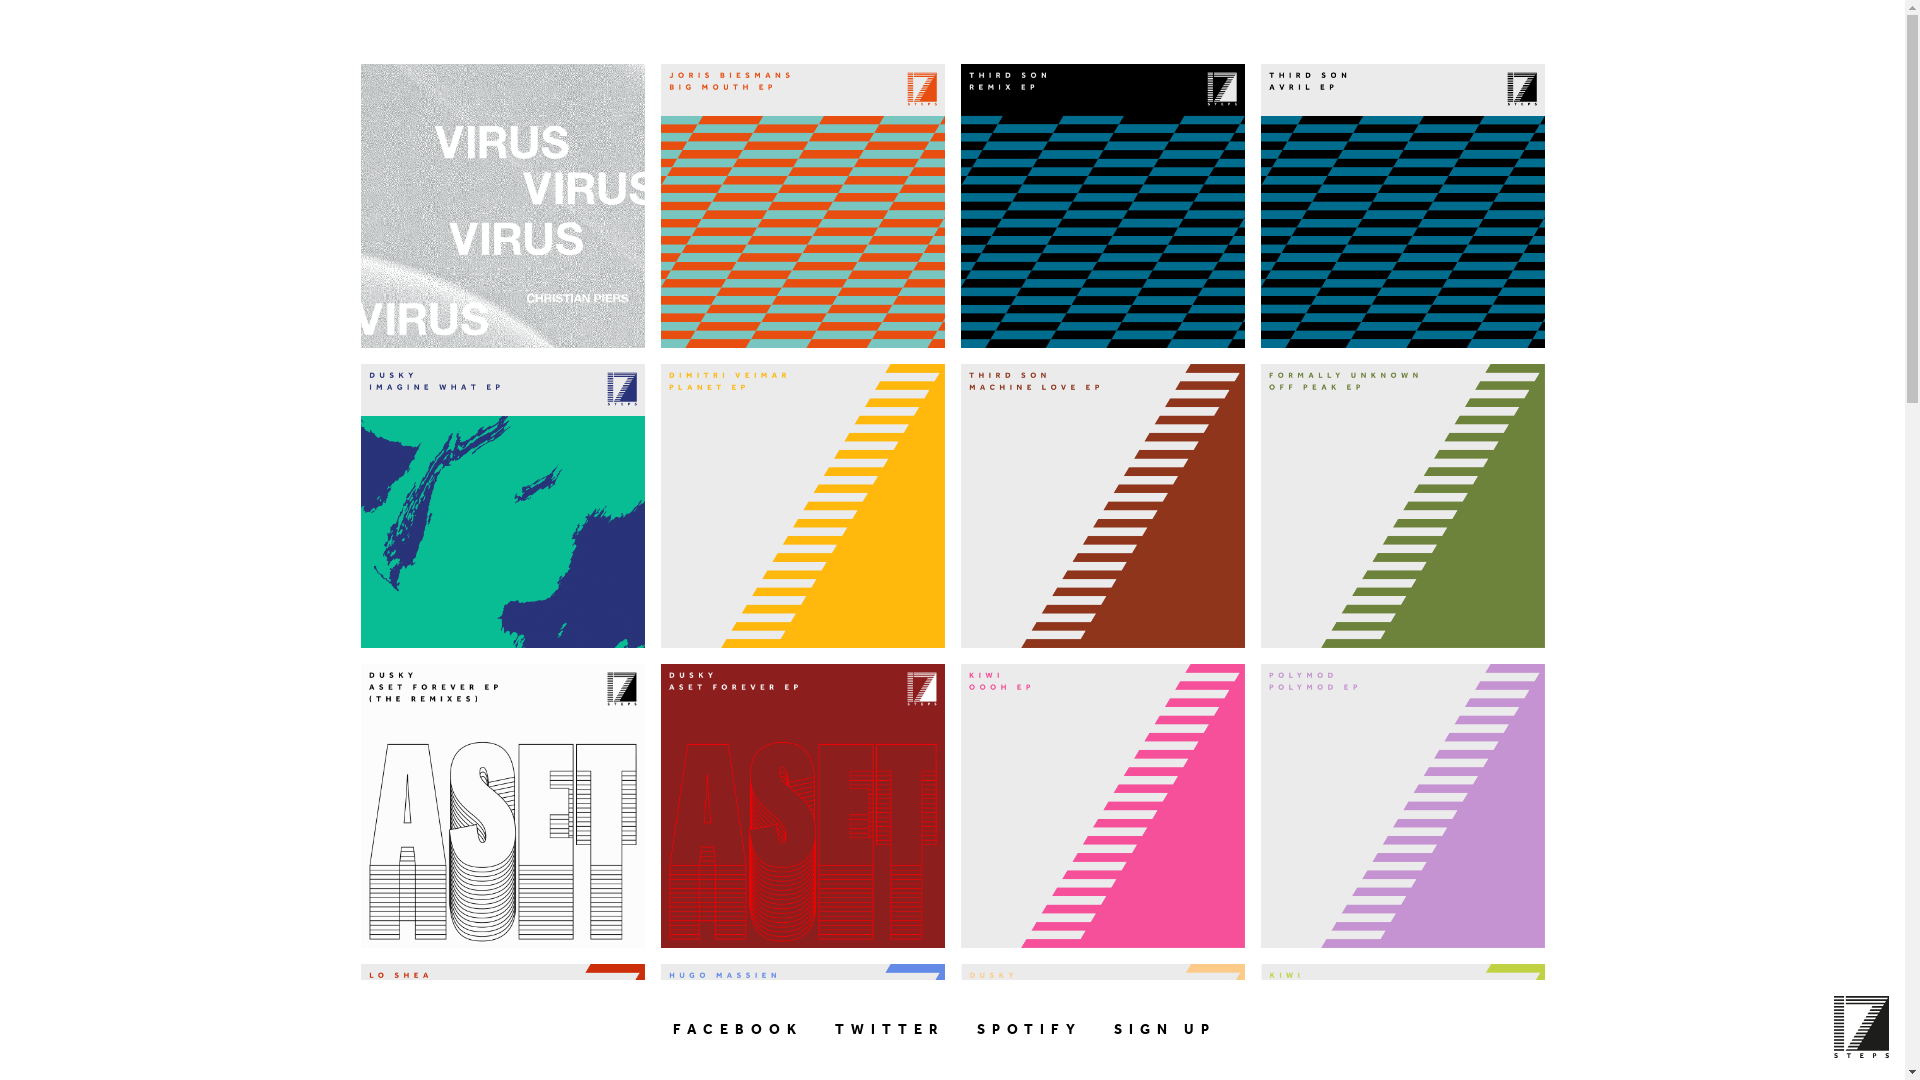 This screenshot has width=1920, height=1080. What do you see at coordinates (738, 1030) in the screenshot?
I see `FACEBOOK` at bounding box center [738, 1030].